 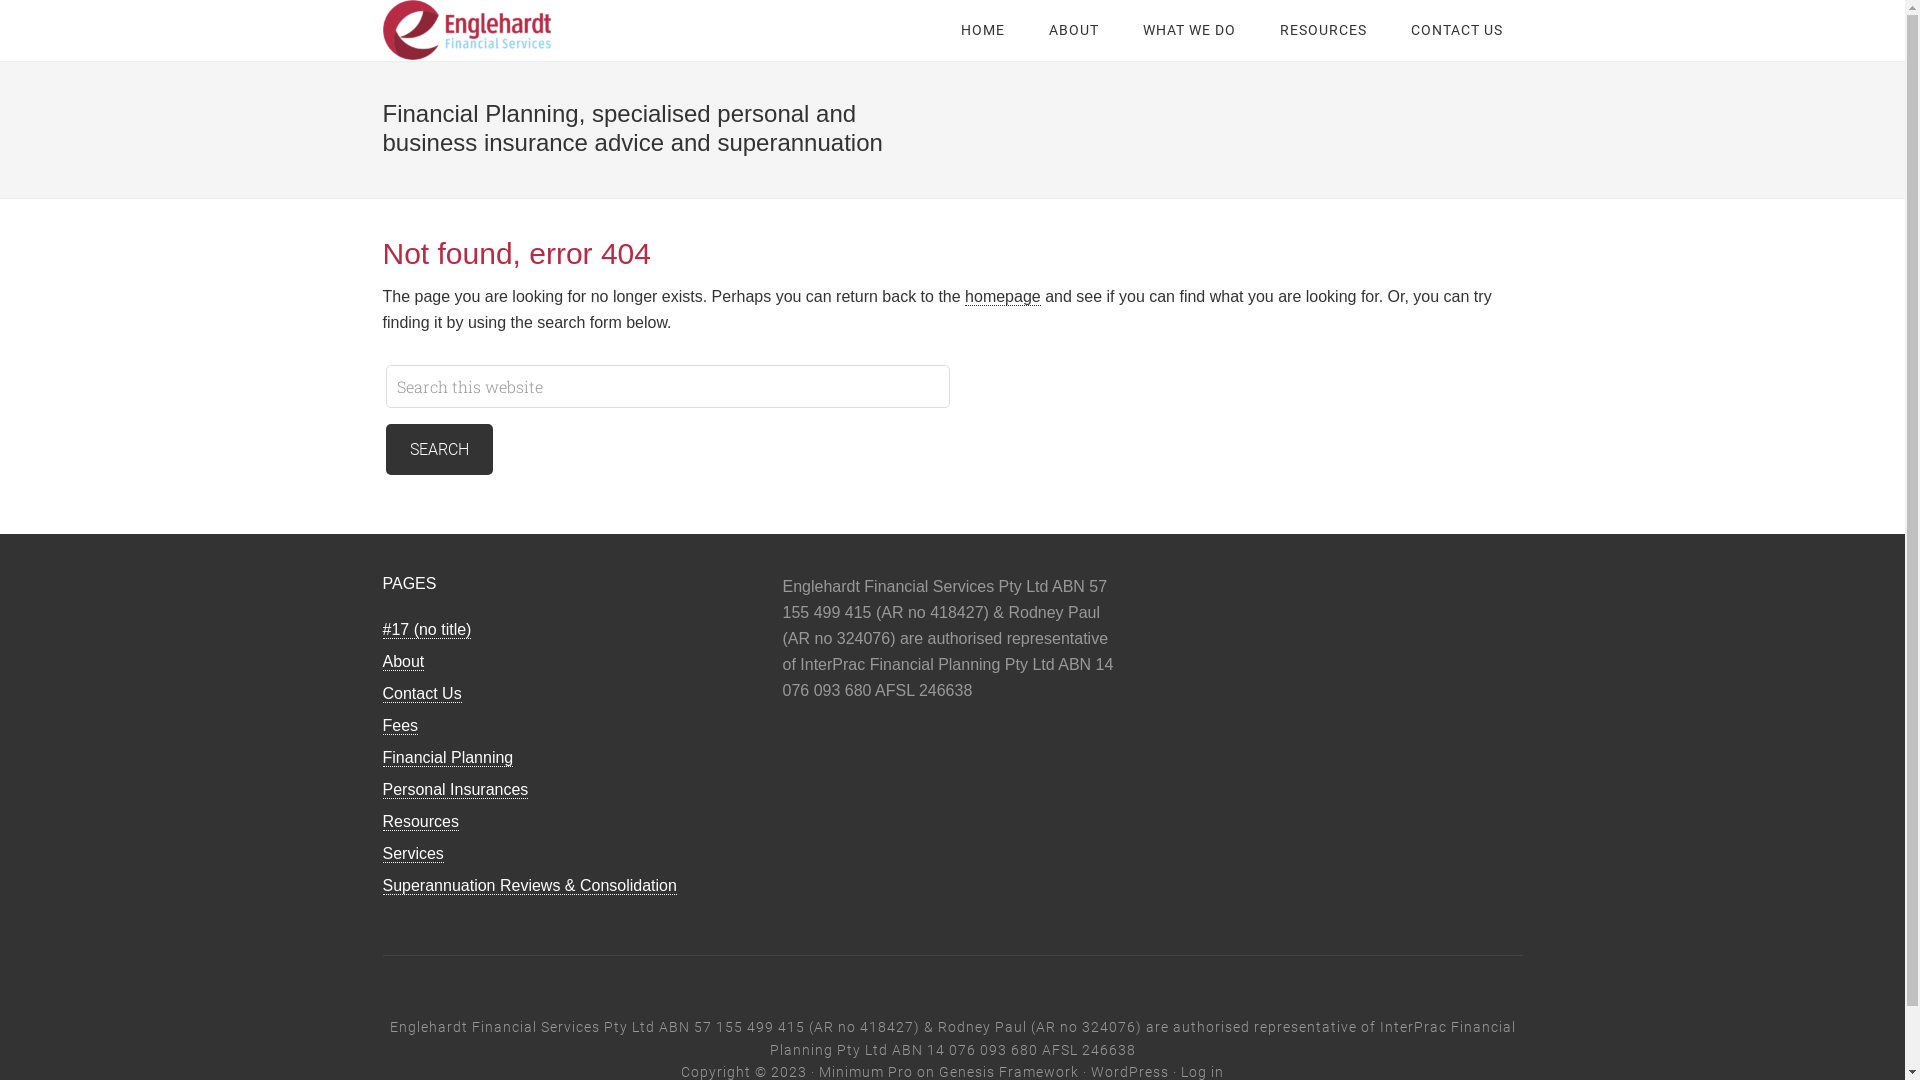 I want to click on About, so click(x=403, y=662).